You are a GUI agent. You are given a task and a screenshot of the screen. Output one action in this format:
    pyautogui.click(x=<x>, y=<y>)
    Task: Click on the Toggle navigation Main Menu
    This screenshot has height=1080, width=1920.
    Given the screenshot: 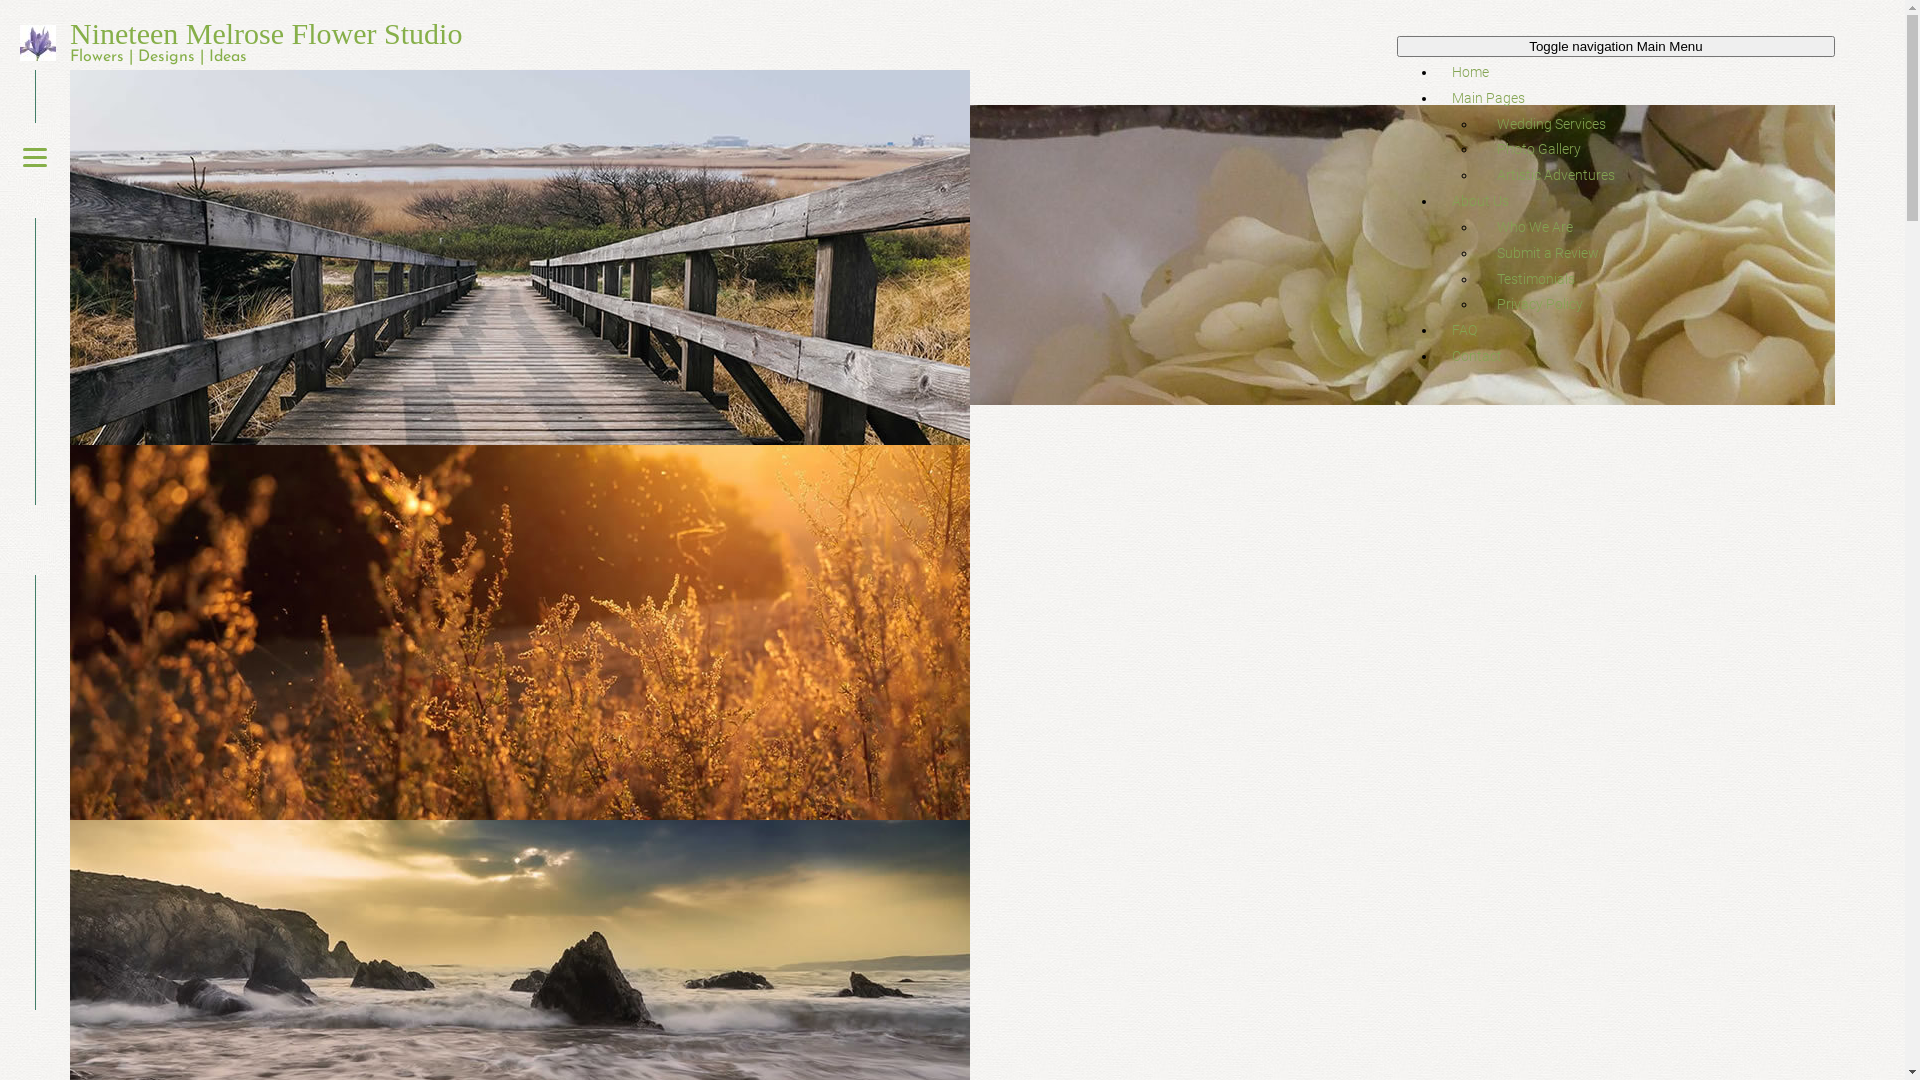 What is the action you would take?
    pyautogui.click(x=1616, y=46)
    